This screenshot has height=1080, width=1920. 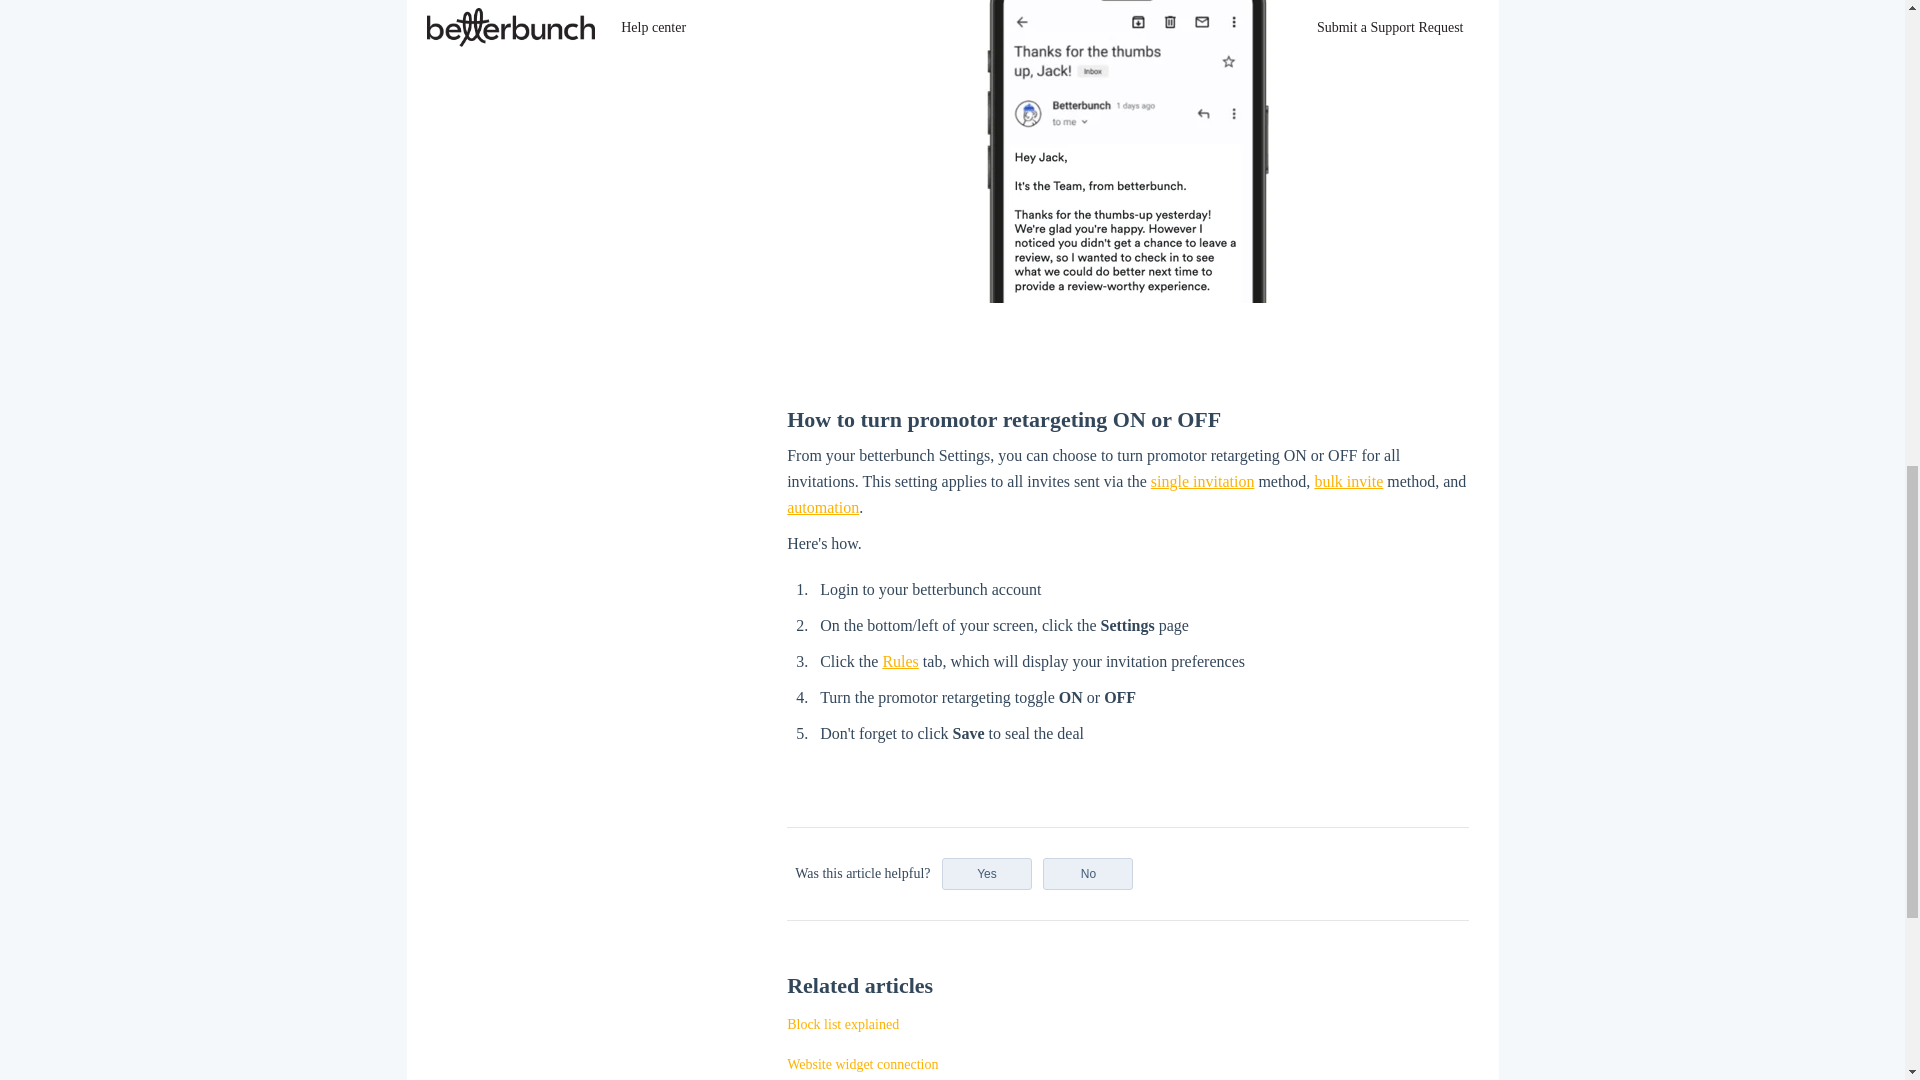 What do you see at coordinates (987, 873) in the screenshot?
I see `Yes` at bounding box center [987, 873].